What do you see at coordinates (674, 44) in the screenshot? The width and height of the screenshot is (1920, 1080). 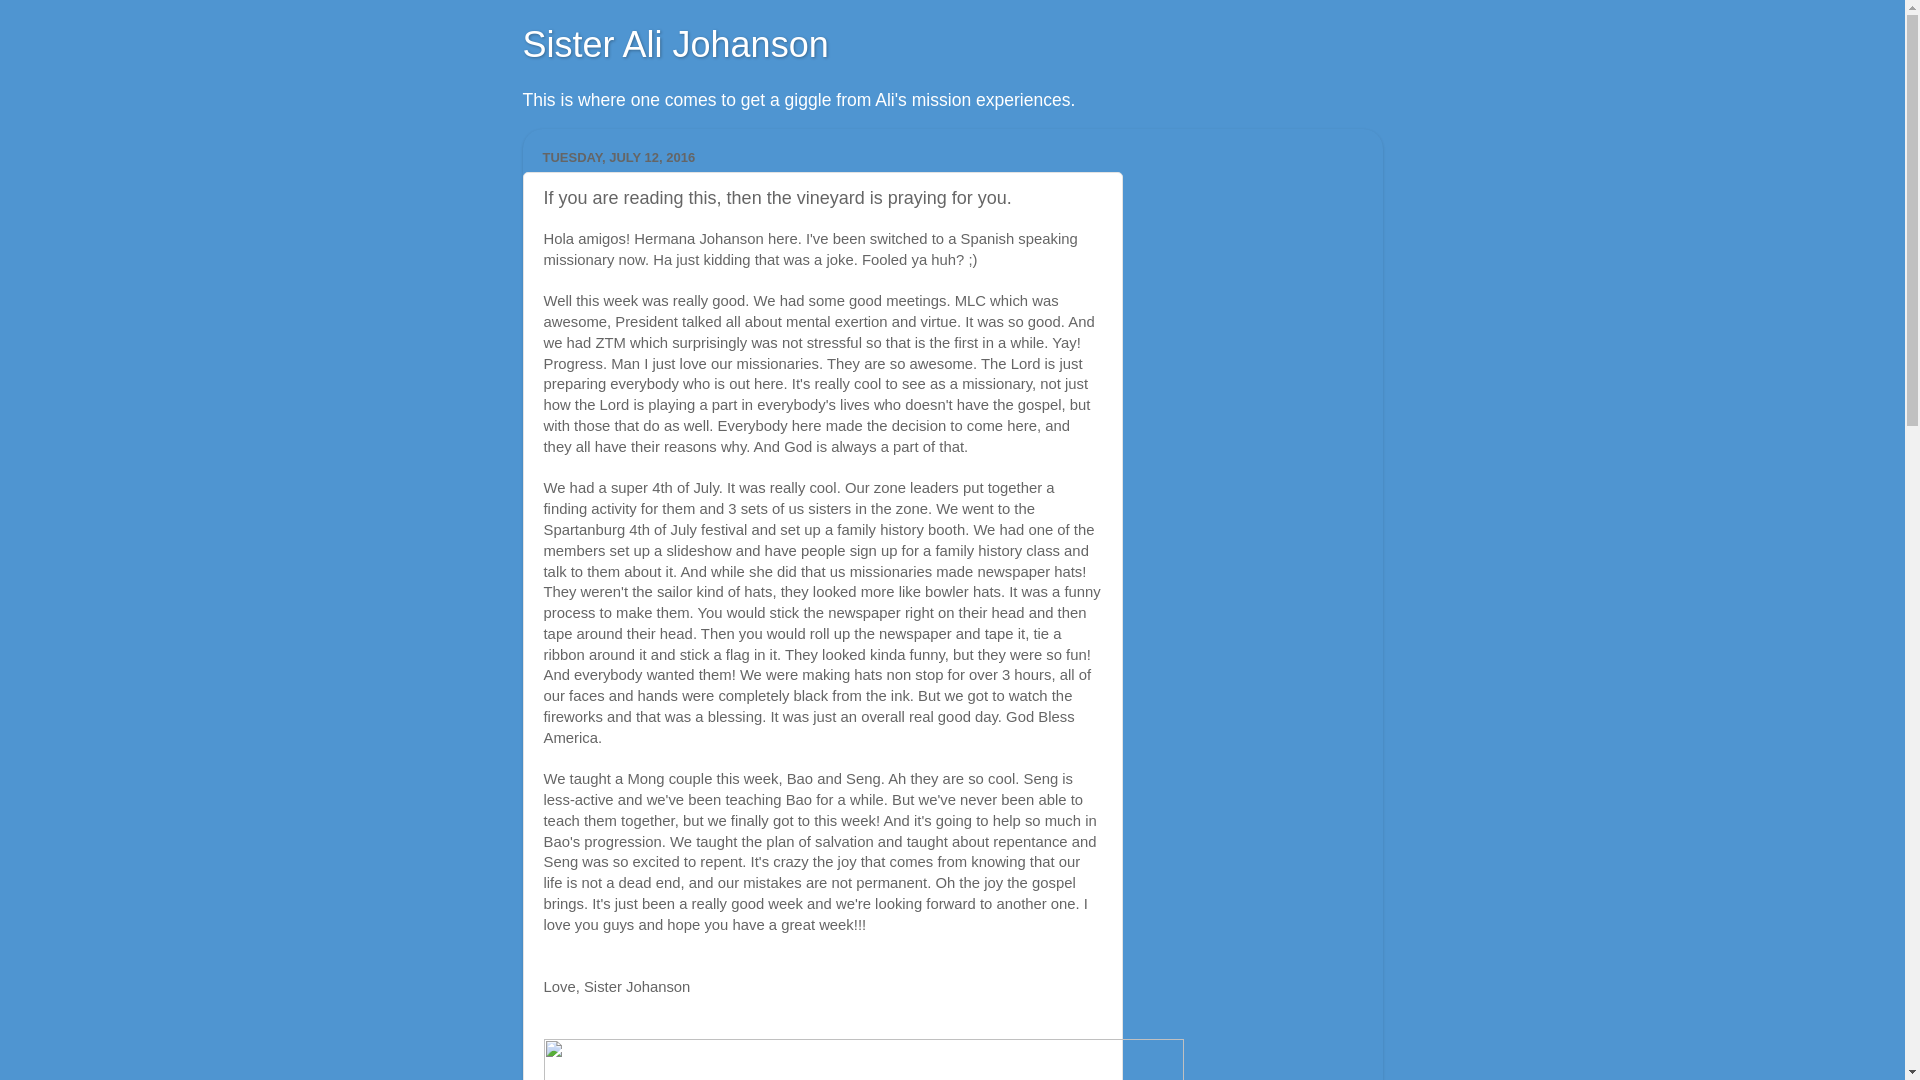 I see `Sister Ali Johanson` at bounding box center [674, 44].